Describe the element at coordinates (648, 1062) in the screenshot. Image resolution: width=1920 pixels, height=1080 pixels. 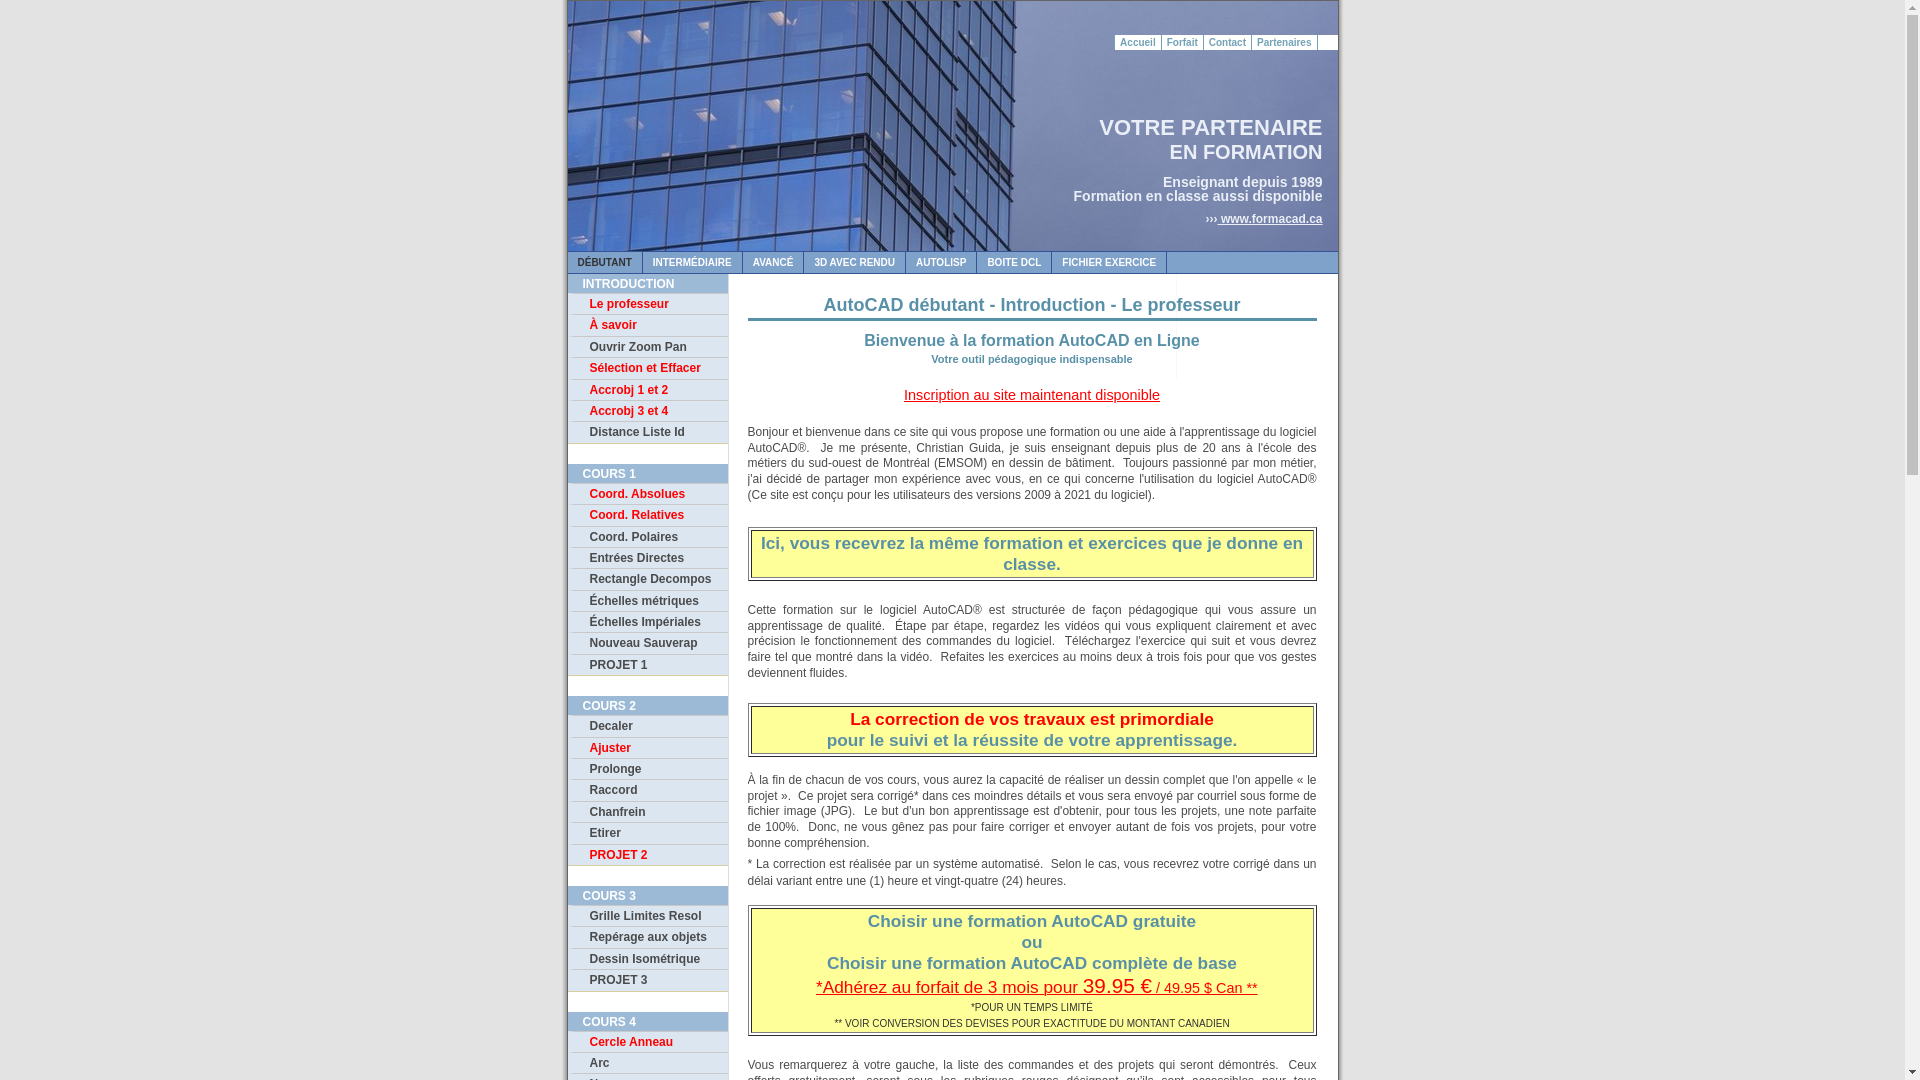
I see `Arc` at that location.